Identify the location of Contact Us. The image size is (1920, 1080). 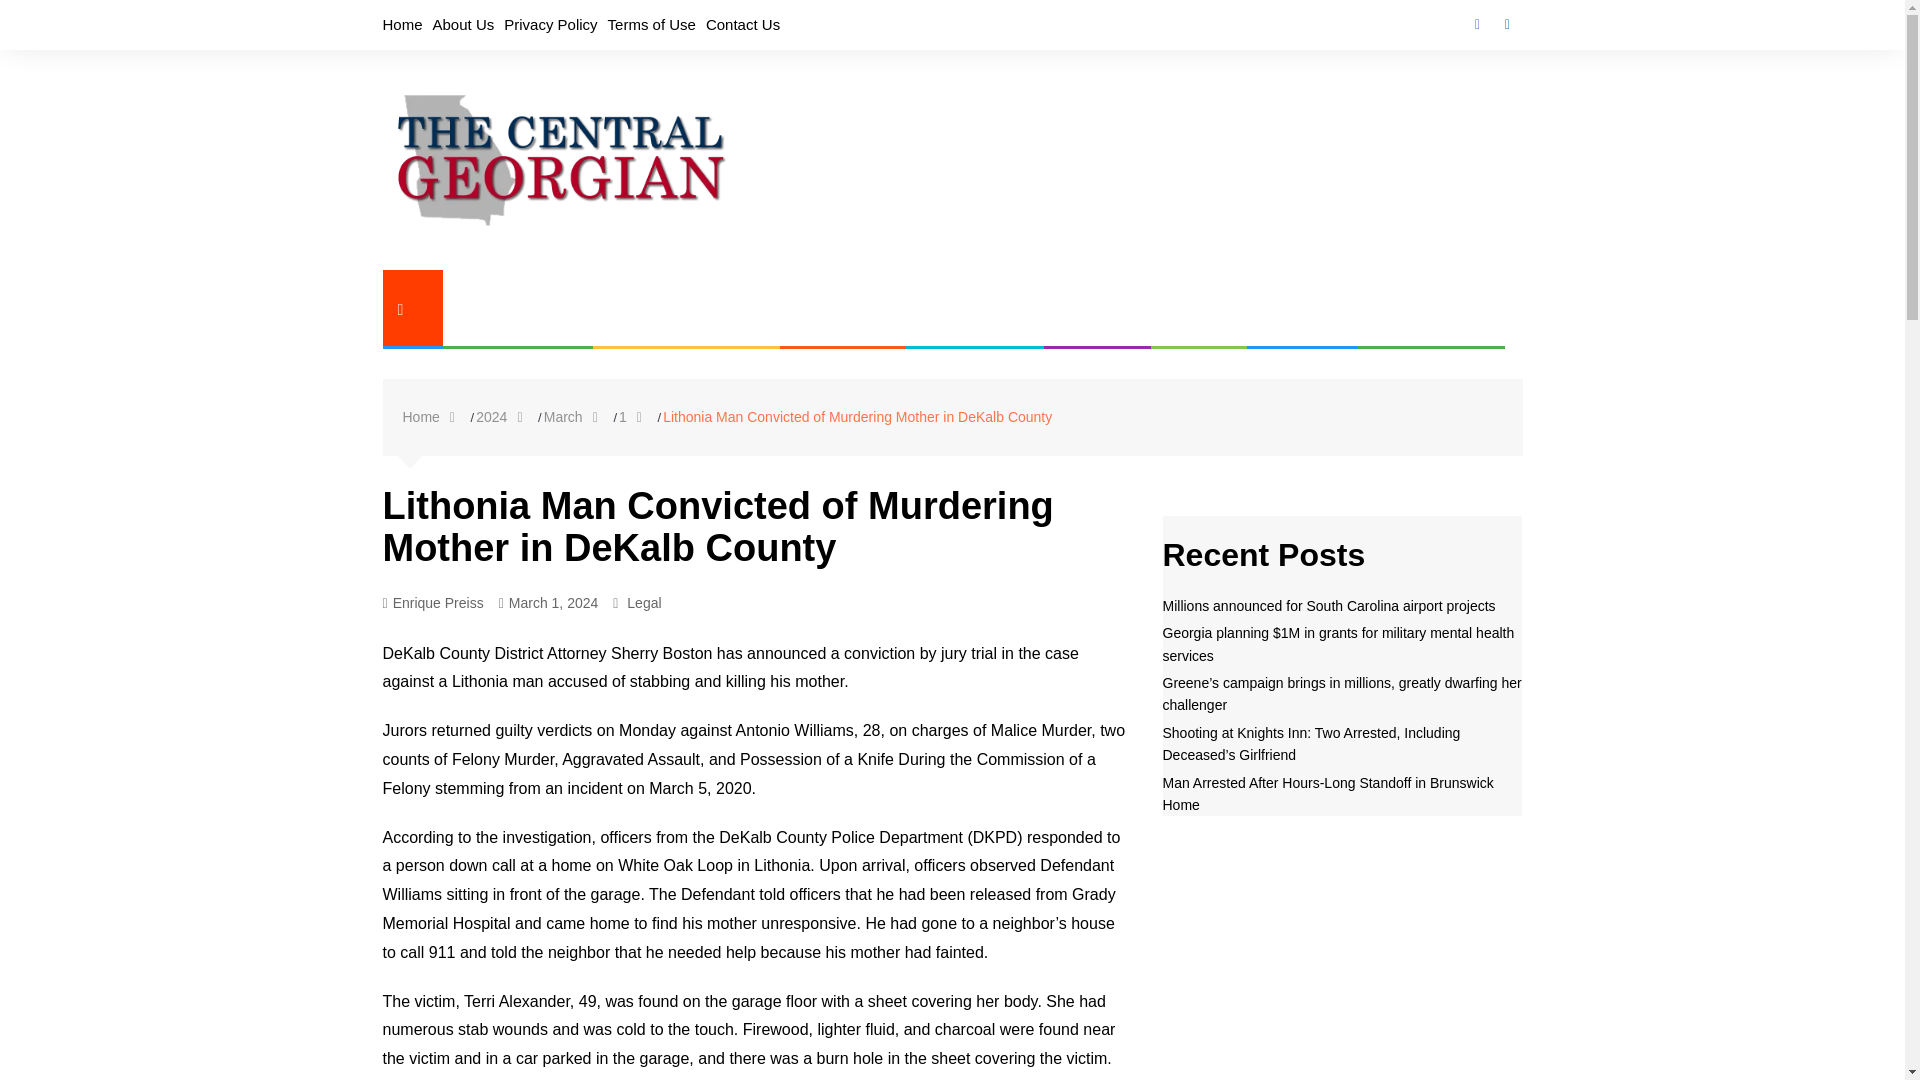
(742, 24).